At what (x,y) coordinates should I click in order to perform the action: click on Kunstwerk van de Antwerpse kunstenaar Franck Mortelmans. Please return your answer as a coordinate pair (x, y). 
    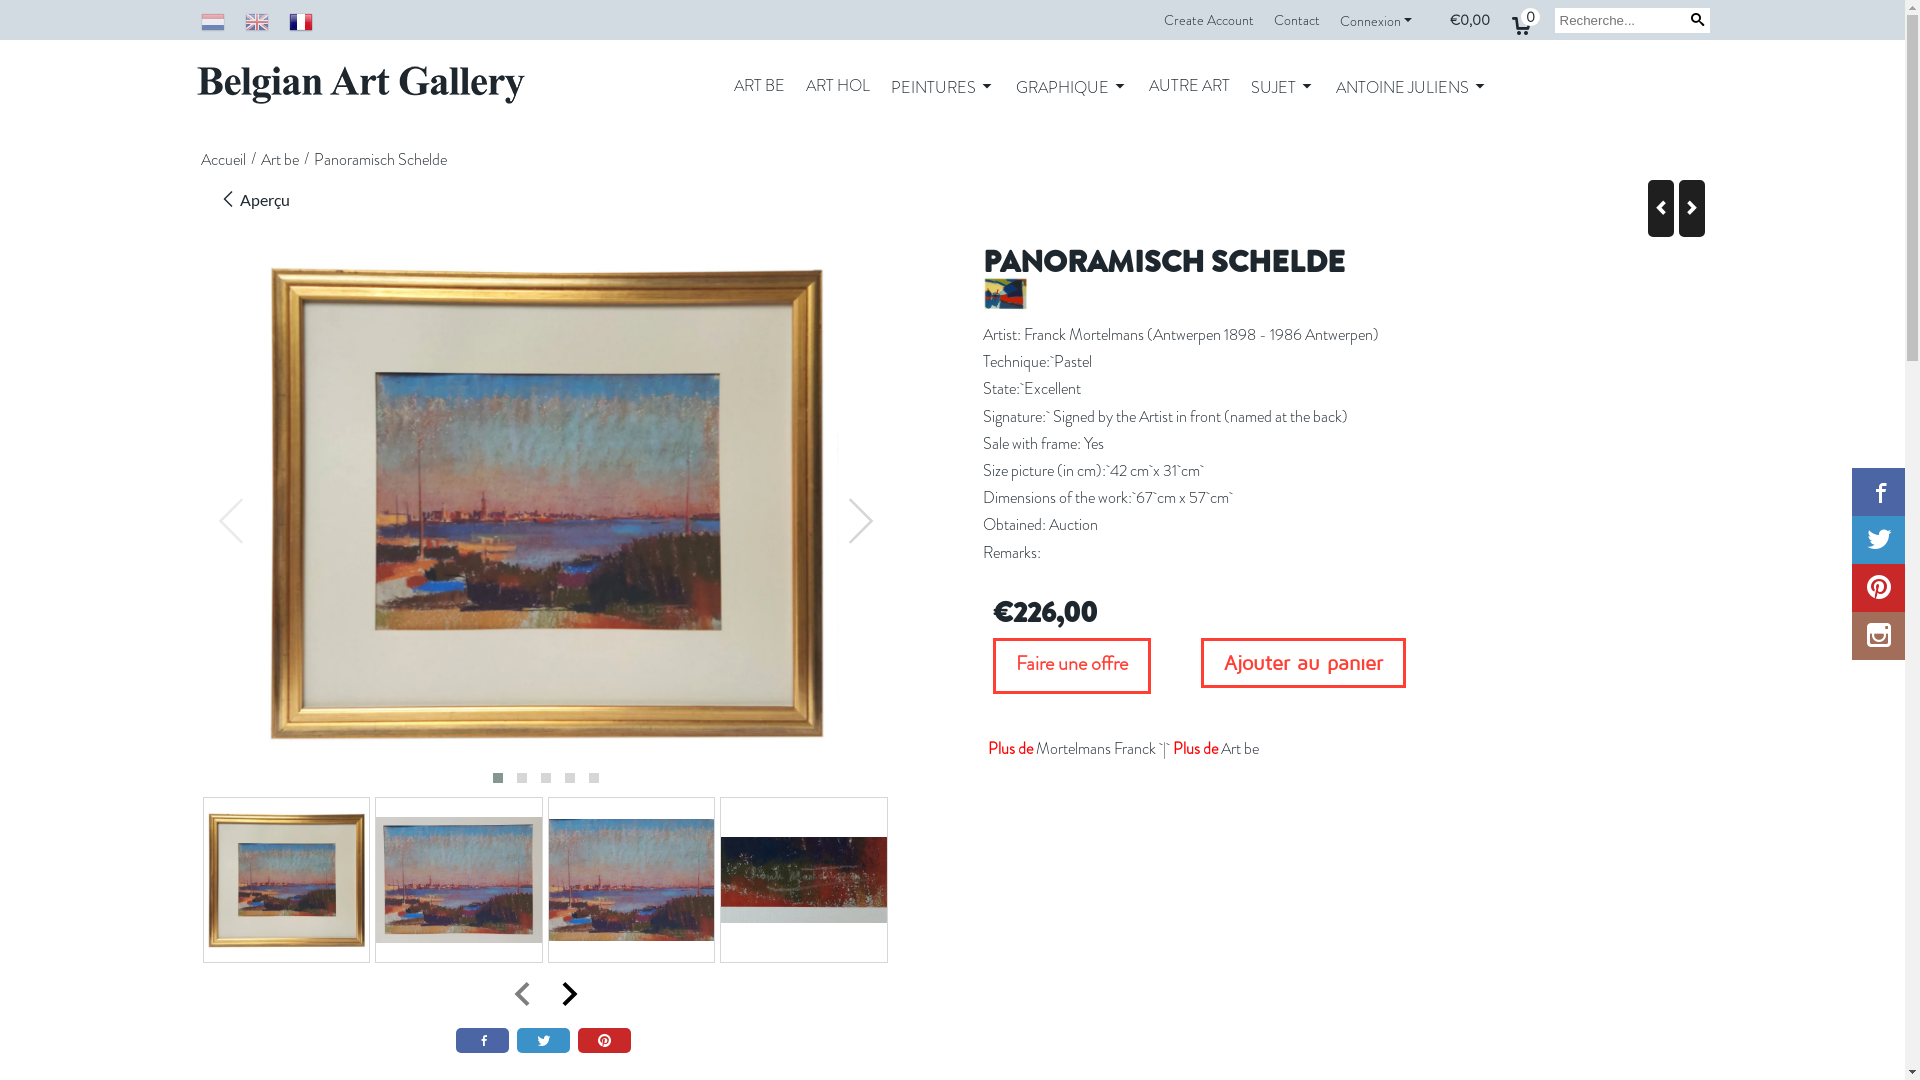
    Looking at the image, I should click on (458, 880).